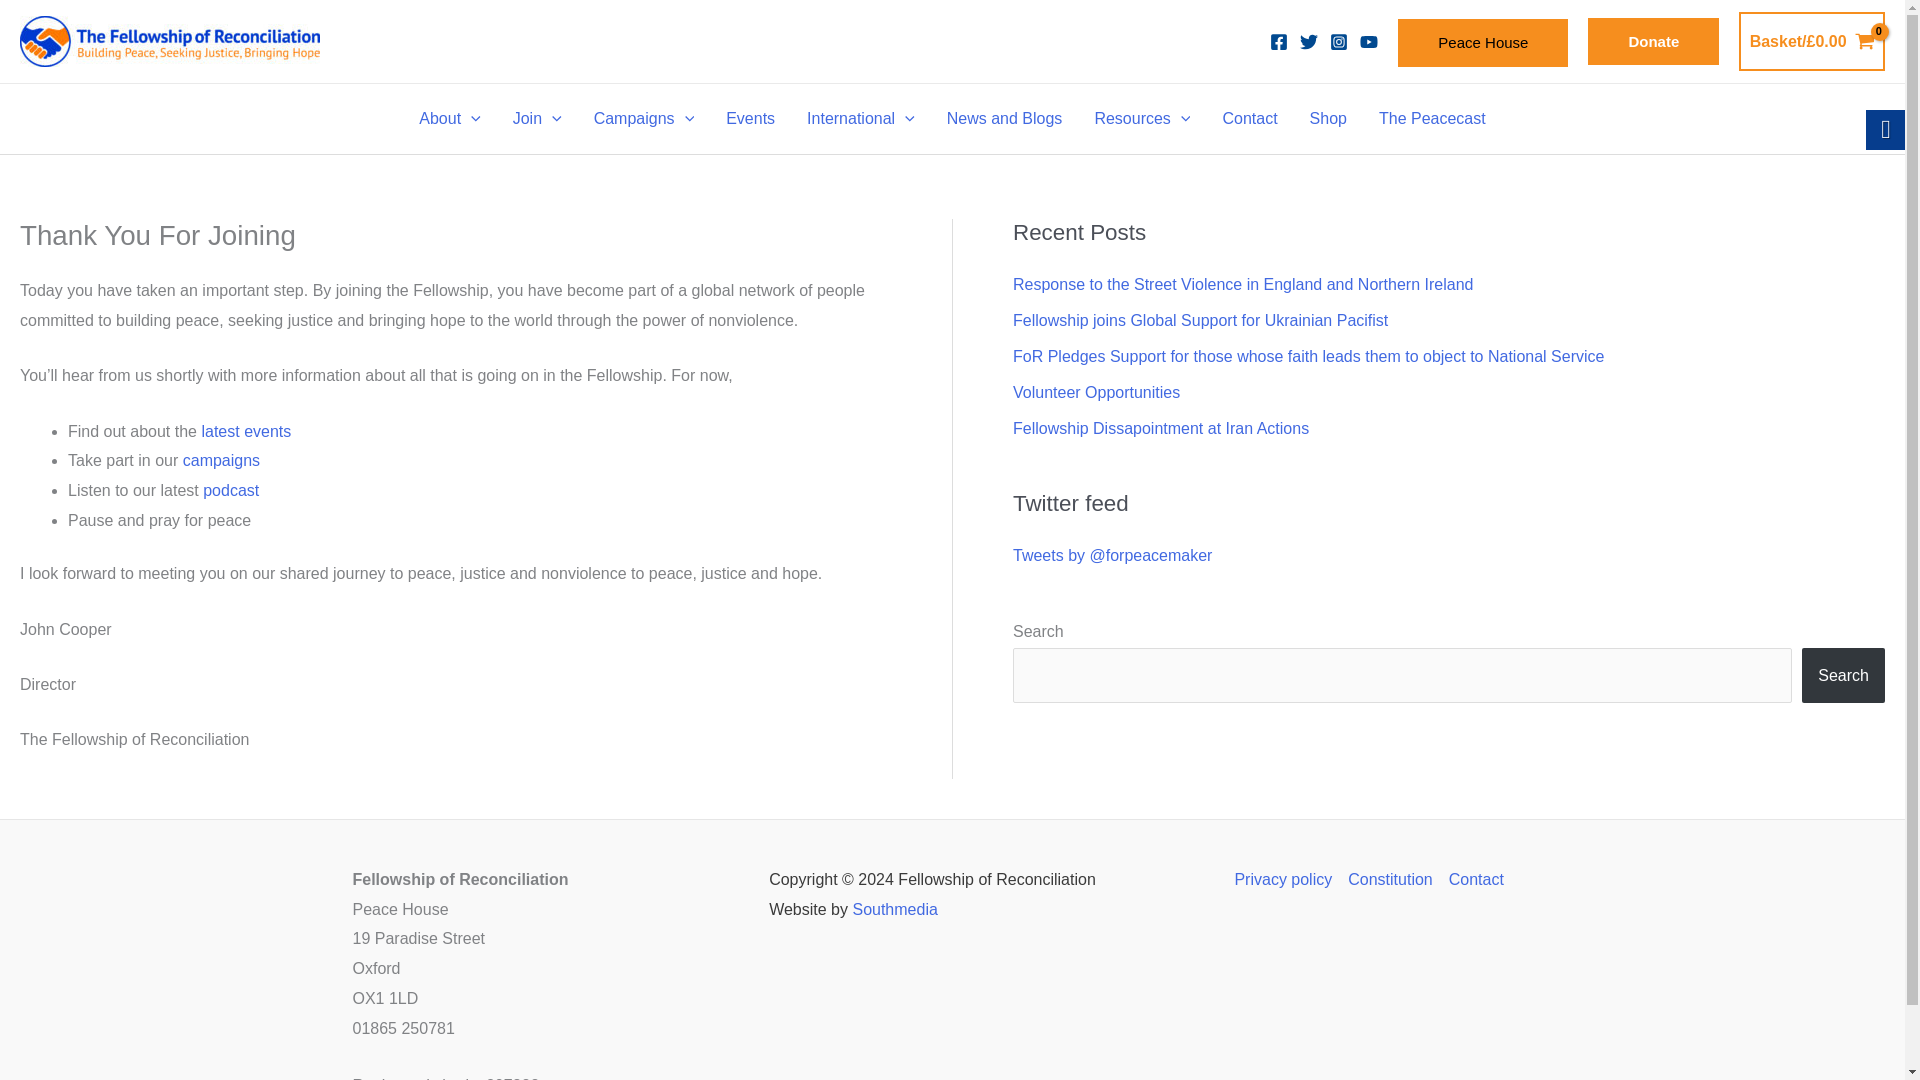 This screenshot has width=1920, height=1080. Describe the element at coordinates (449, 119) in the screenshot. I see `About` at that location.